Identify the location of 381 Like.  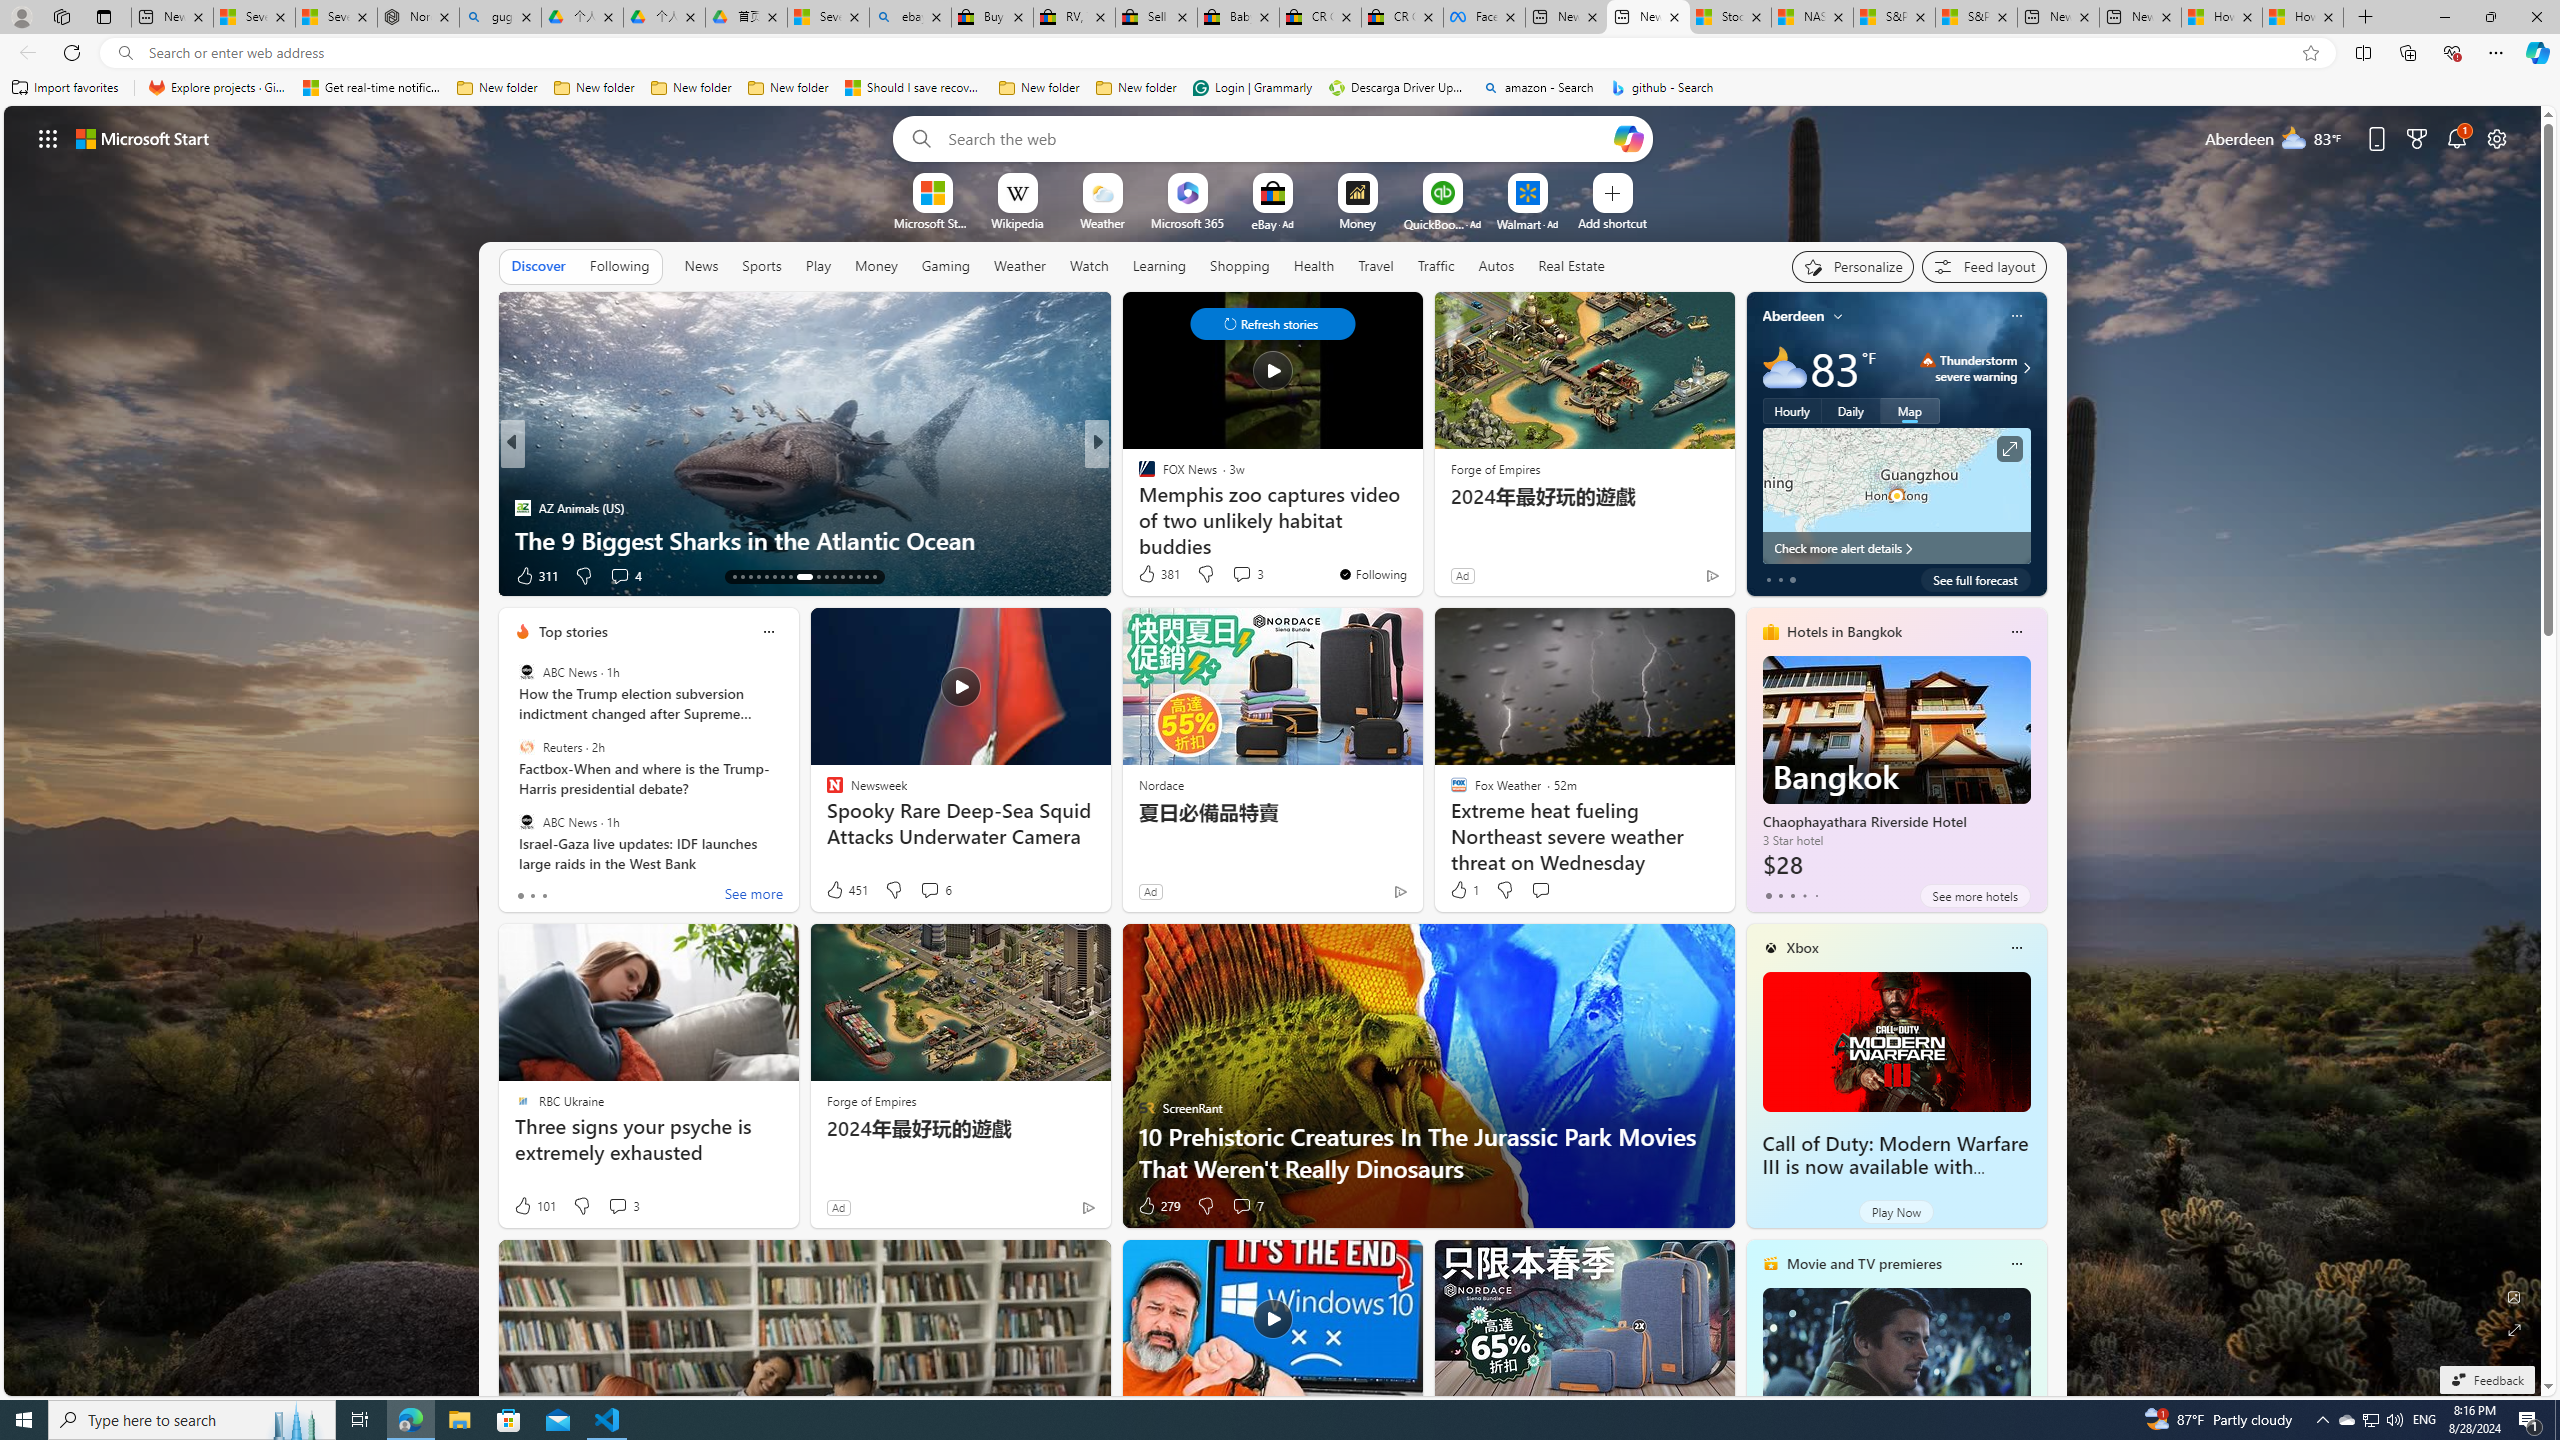
(1158, 574).